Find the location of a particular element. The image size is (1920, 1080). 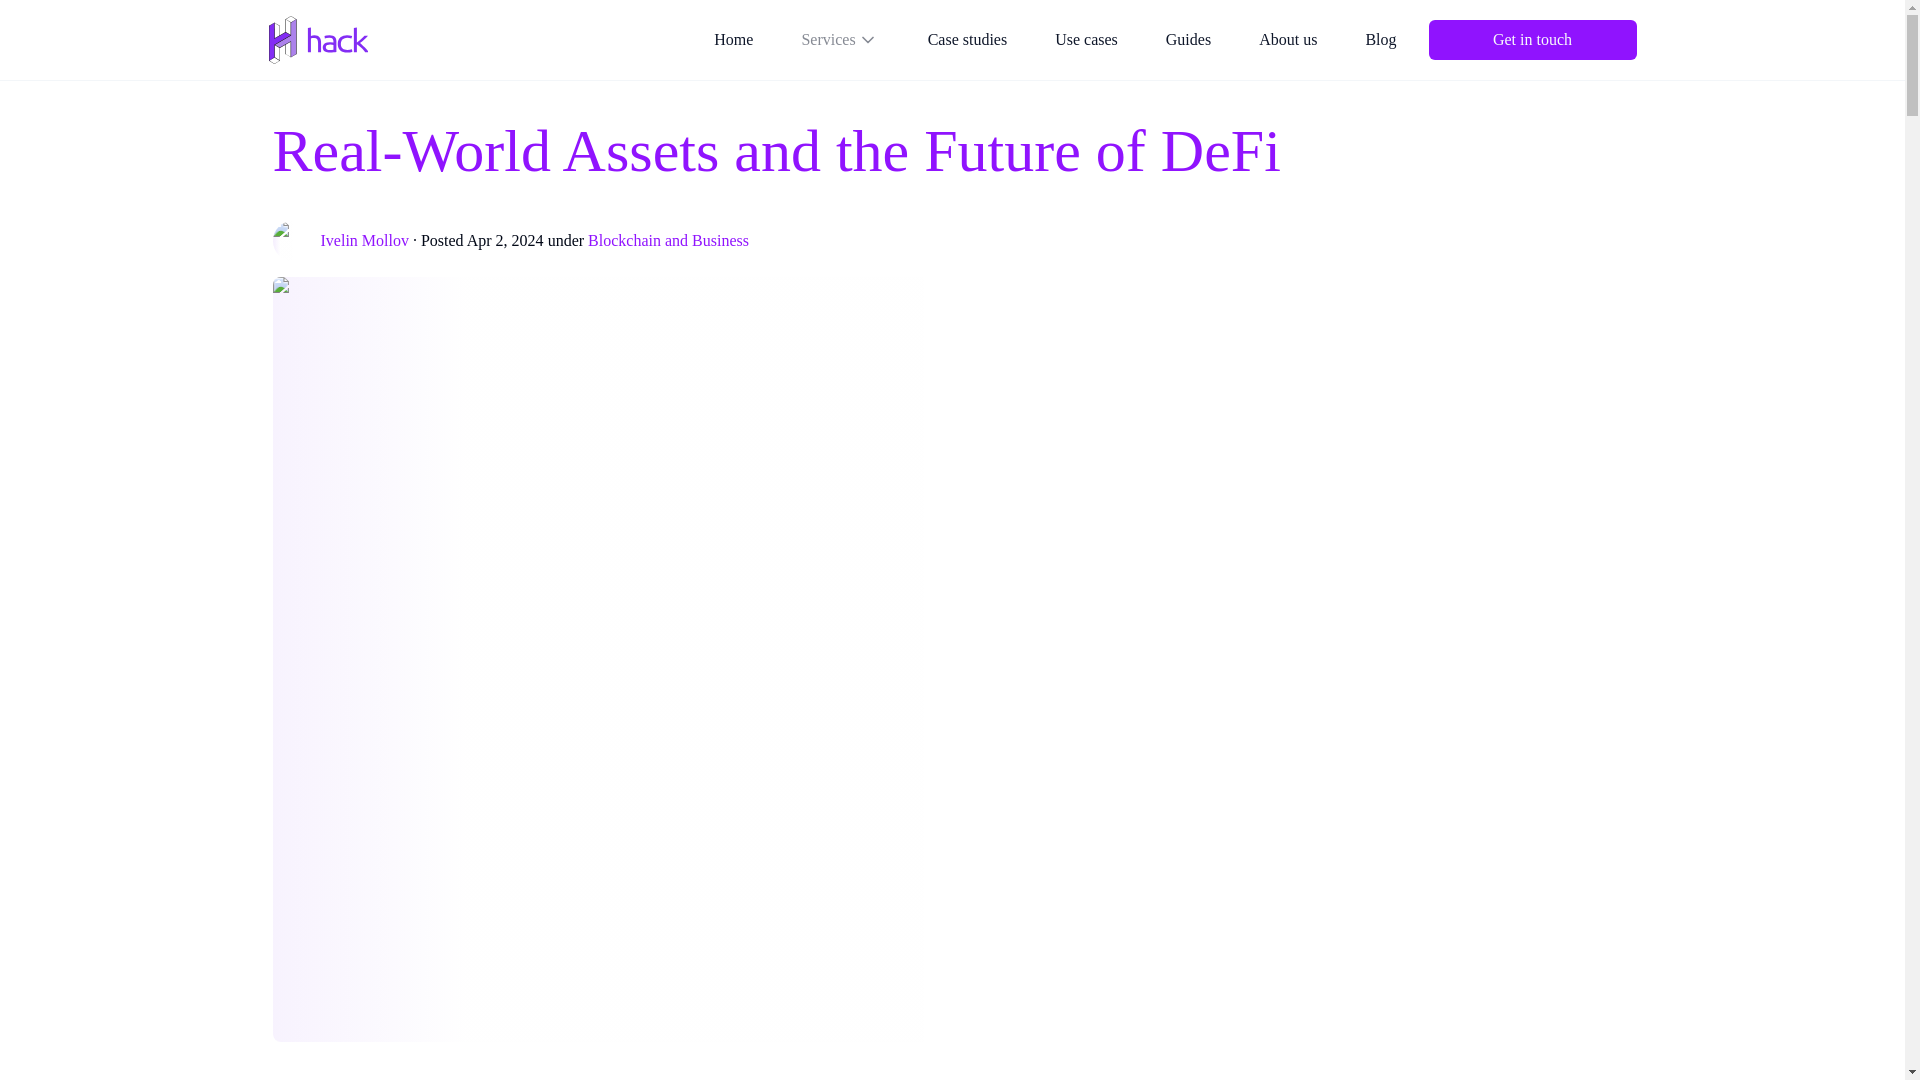

Guides is located at coordinates (1188, 40).